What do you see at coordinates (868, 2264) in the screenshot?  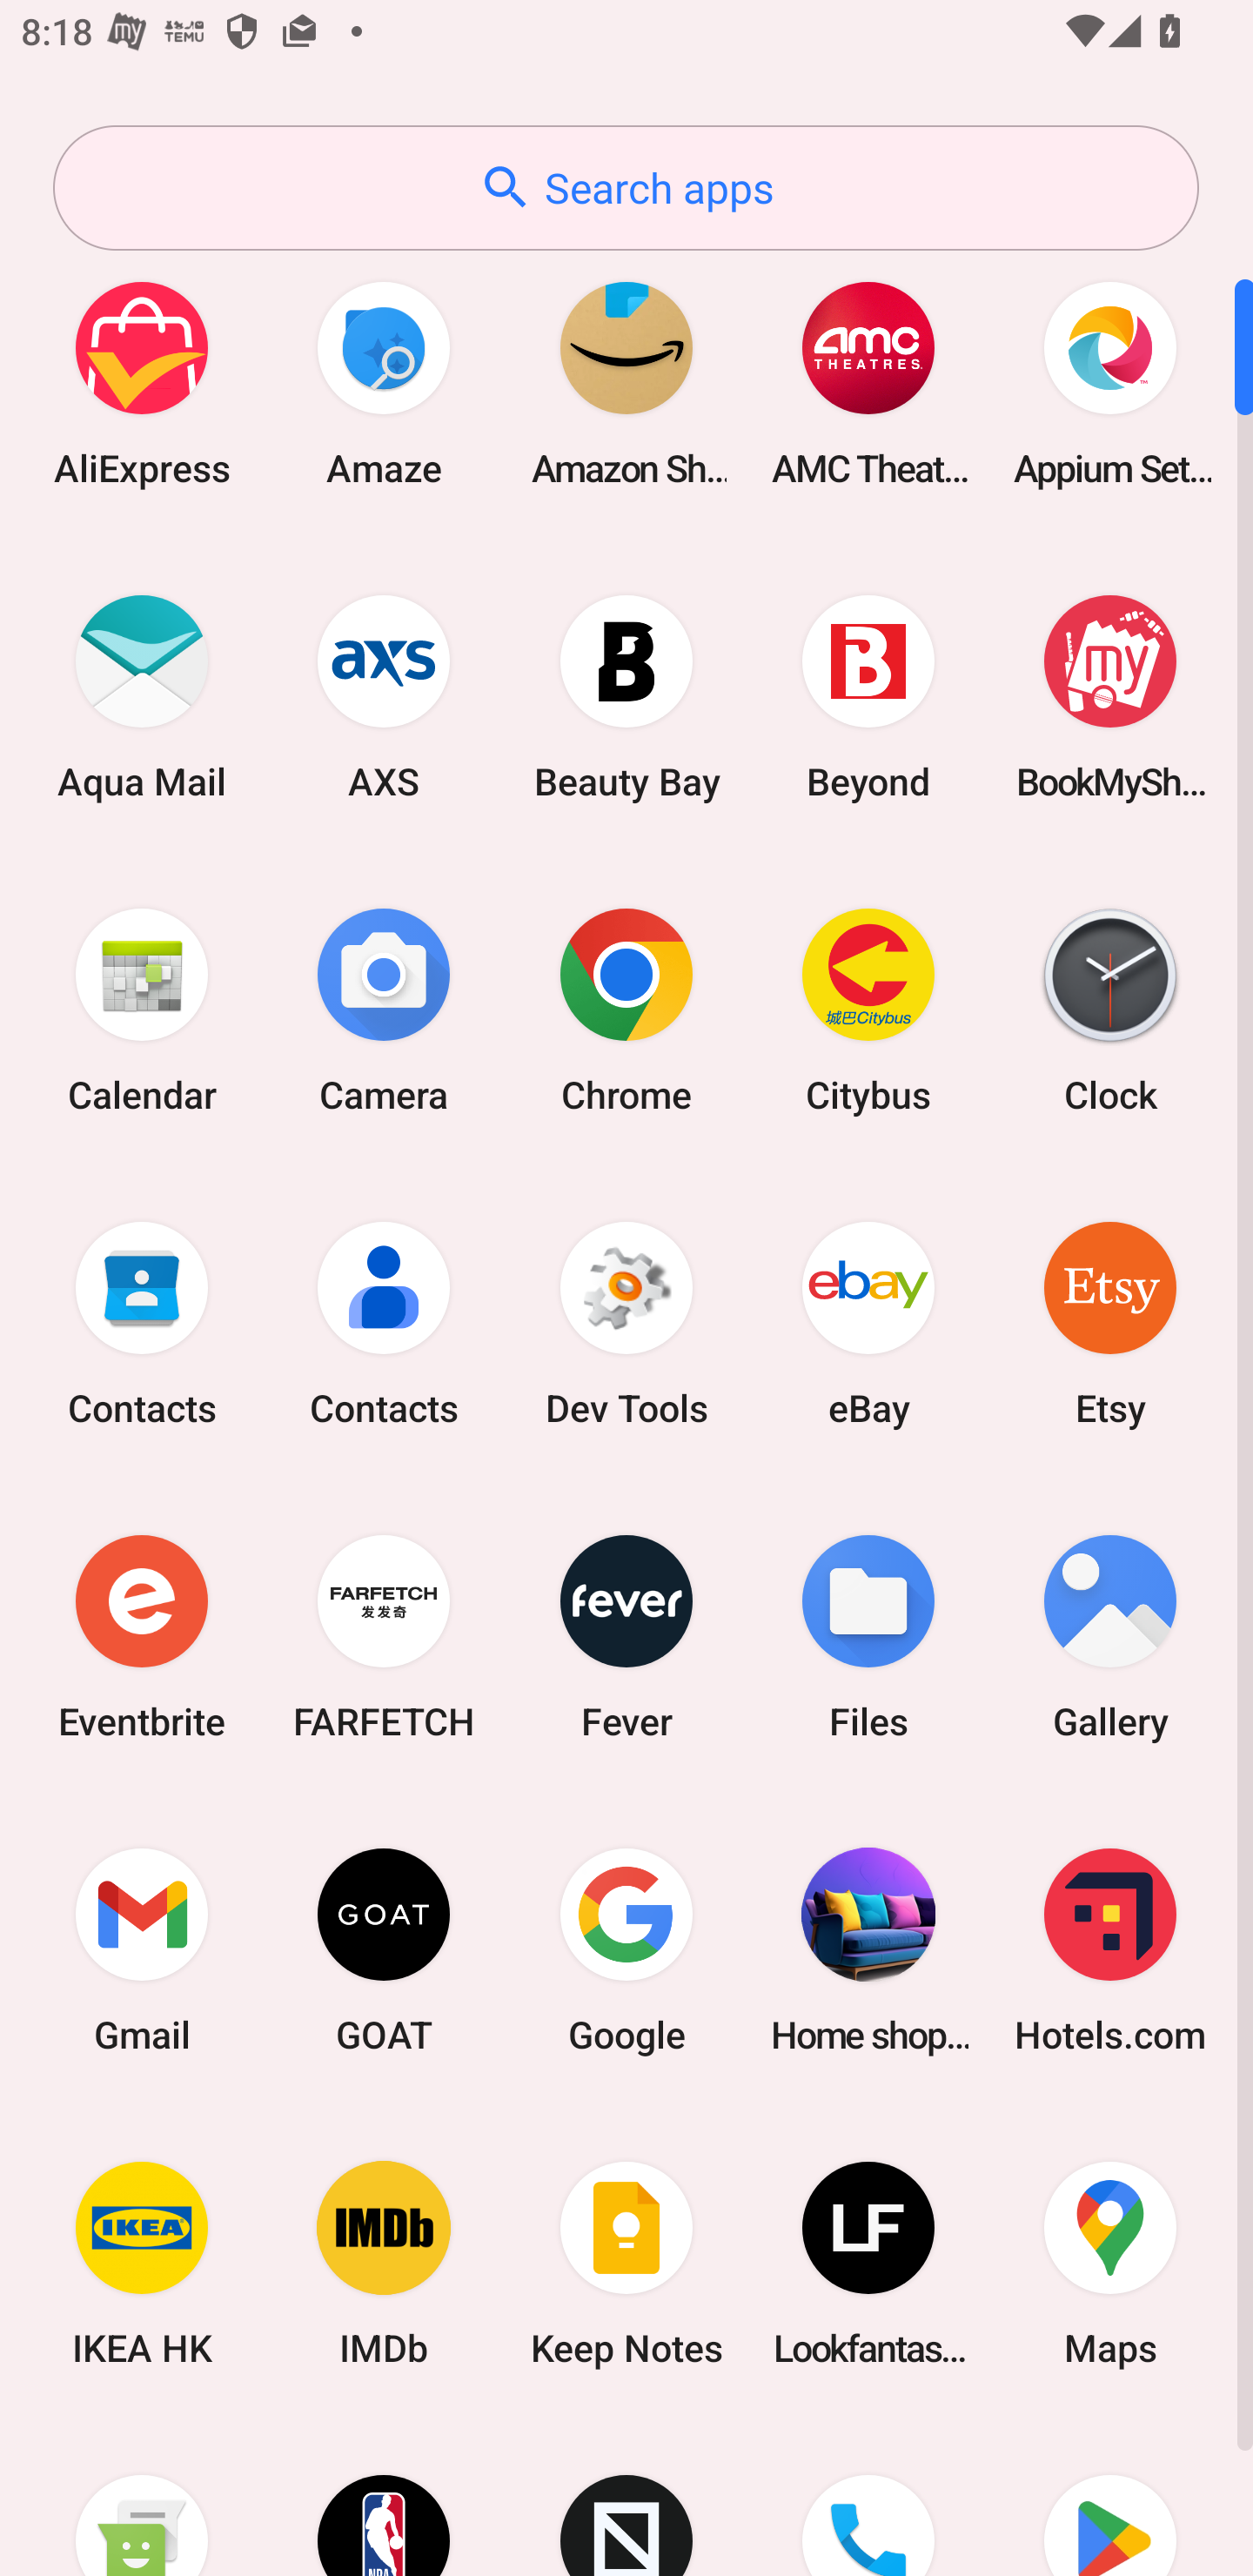 I see `Lookfantastic` at bounding box center [868, 2264].